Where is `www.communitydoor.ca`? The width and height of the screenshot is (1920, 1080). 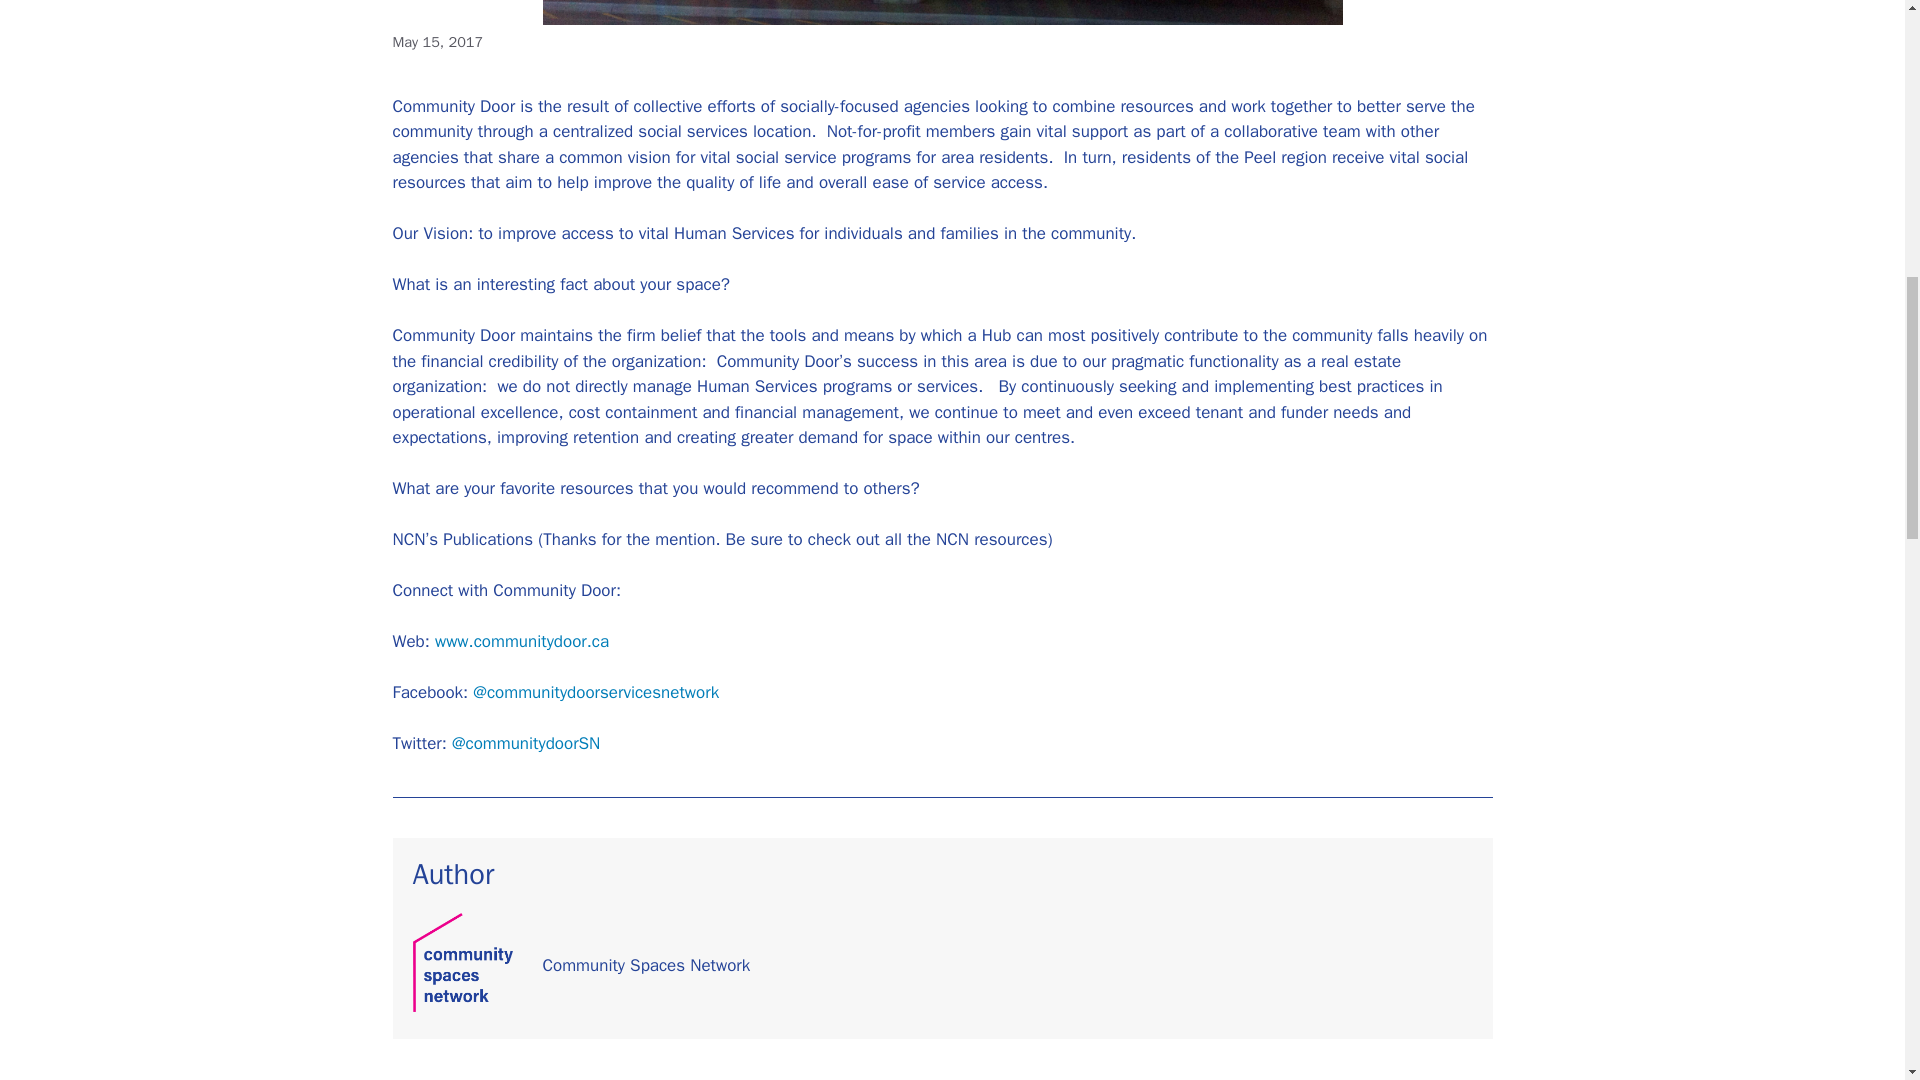 www.communitydoor.ca is located at coordinates (522, 641).